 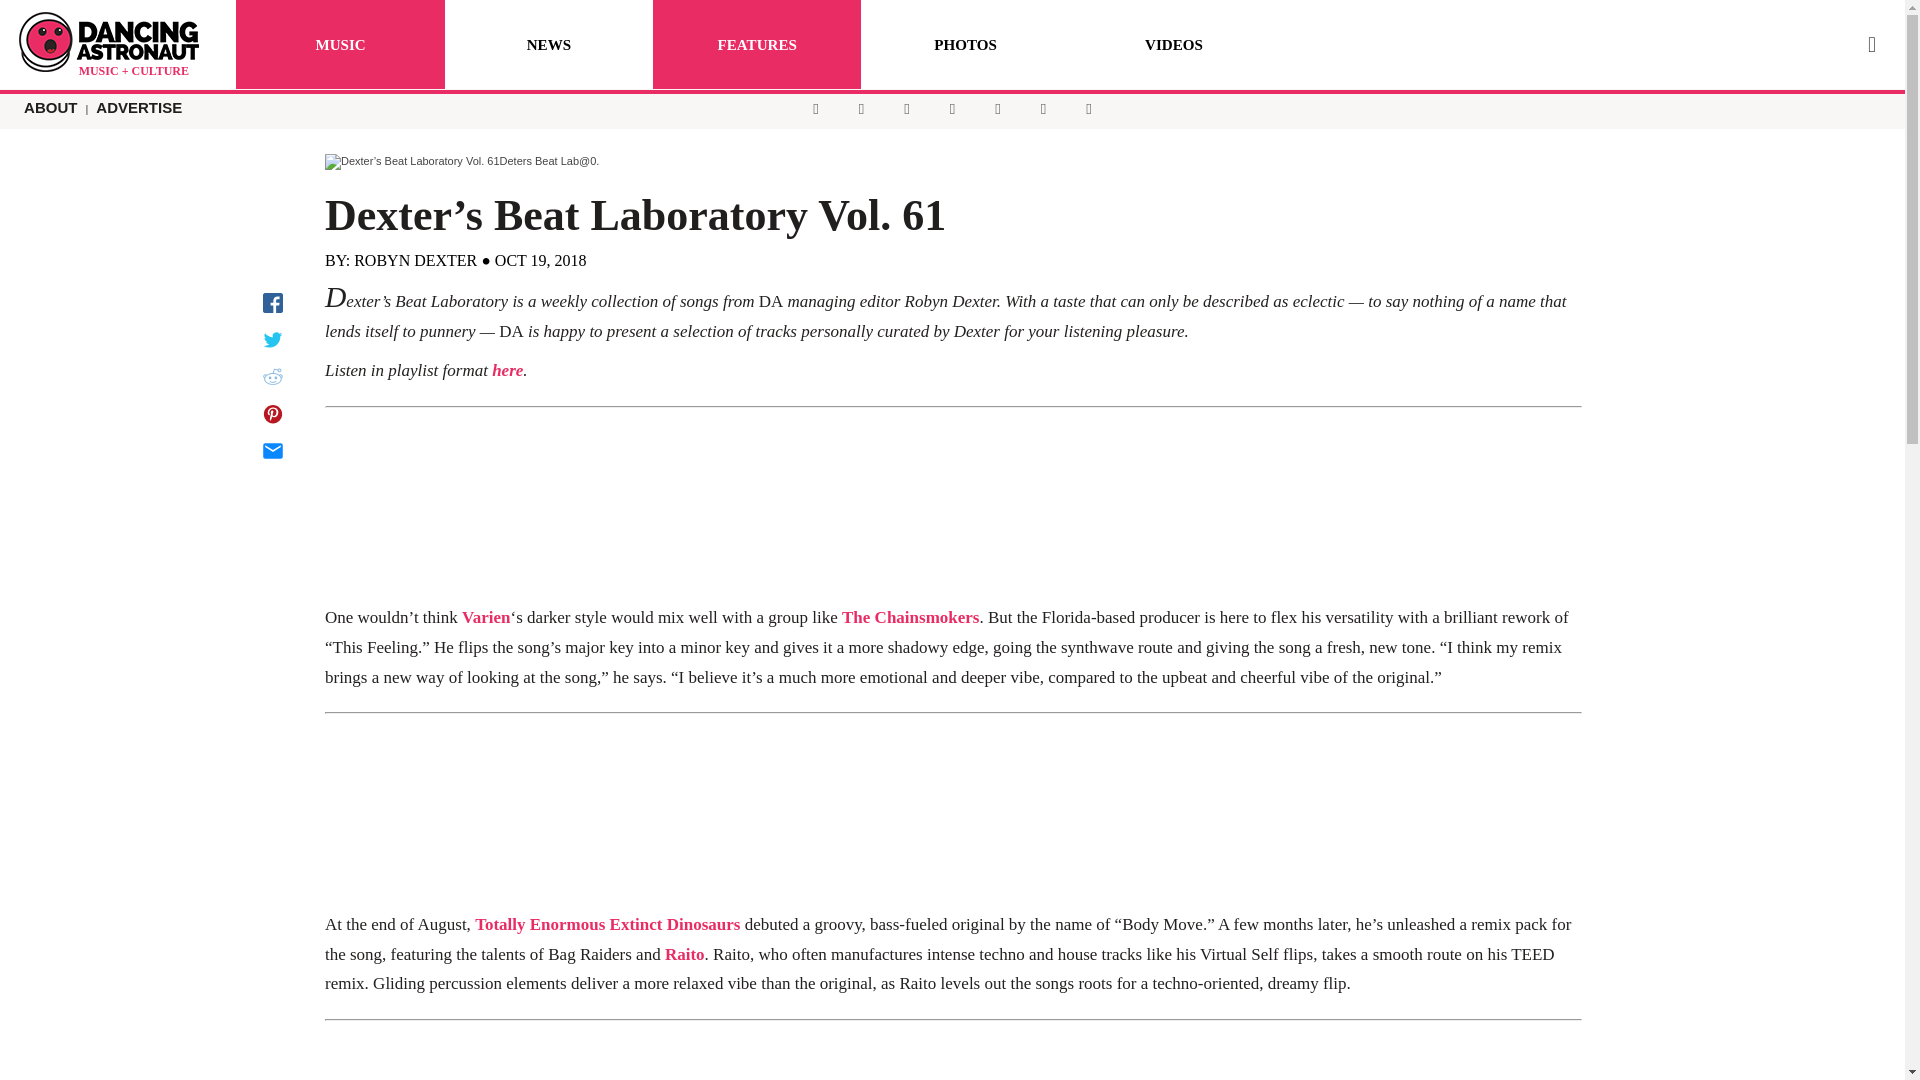 What do you see at coordinates (50, 107) in the screenshot?
I see `About Dancing Astronaut` at bounding box center [50, 107].